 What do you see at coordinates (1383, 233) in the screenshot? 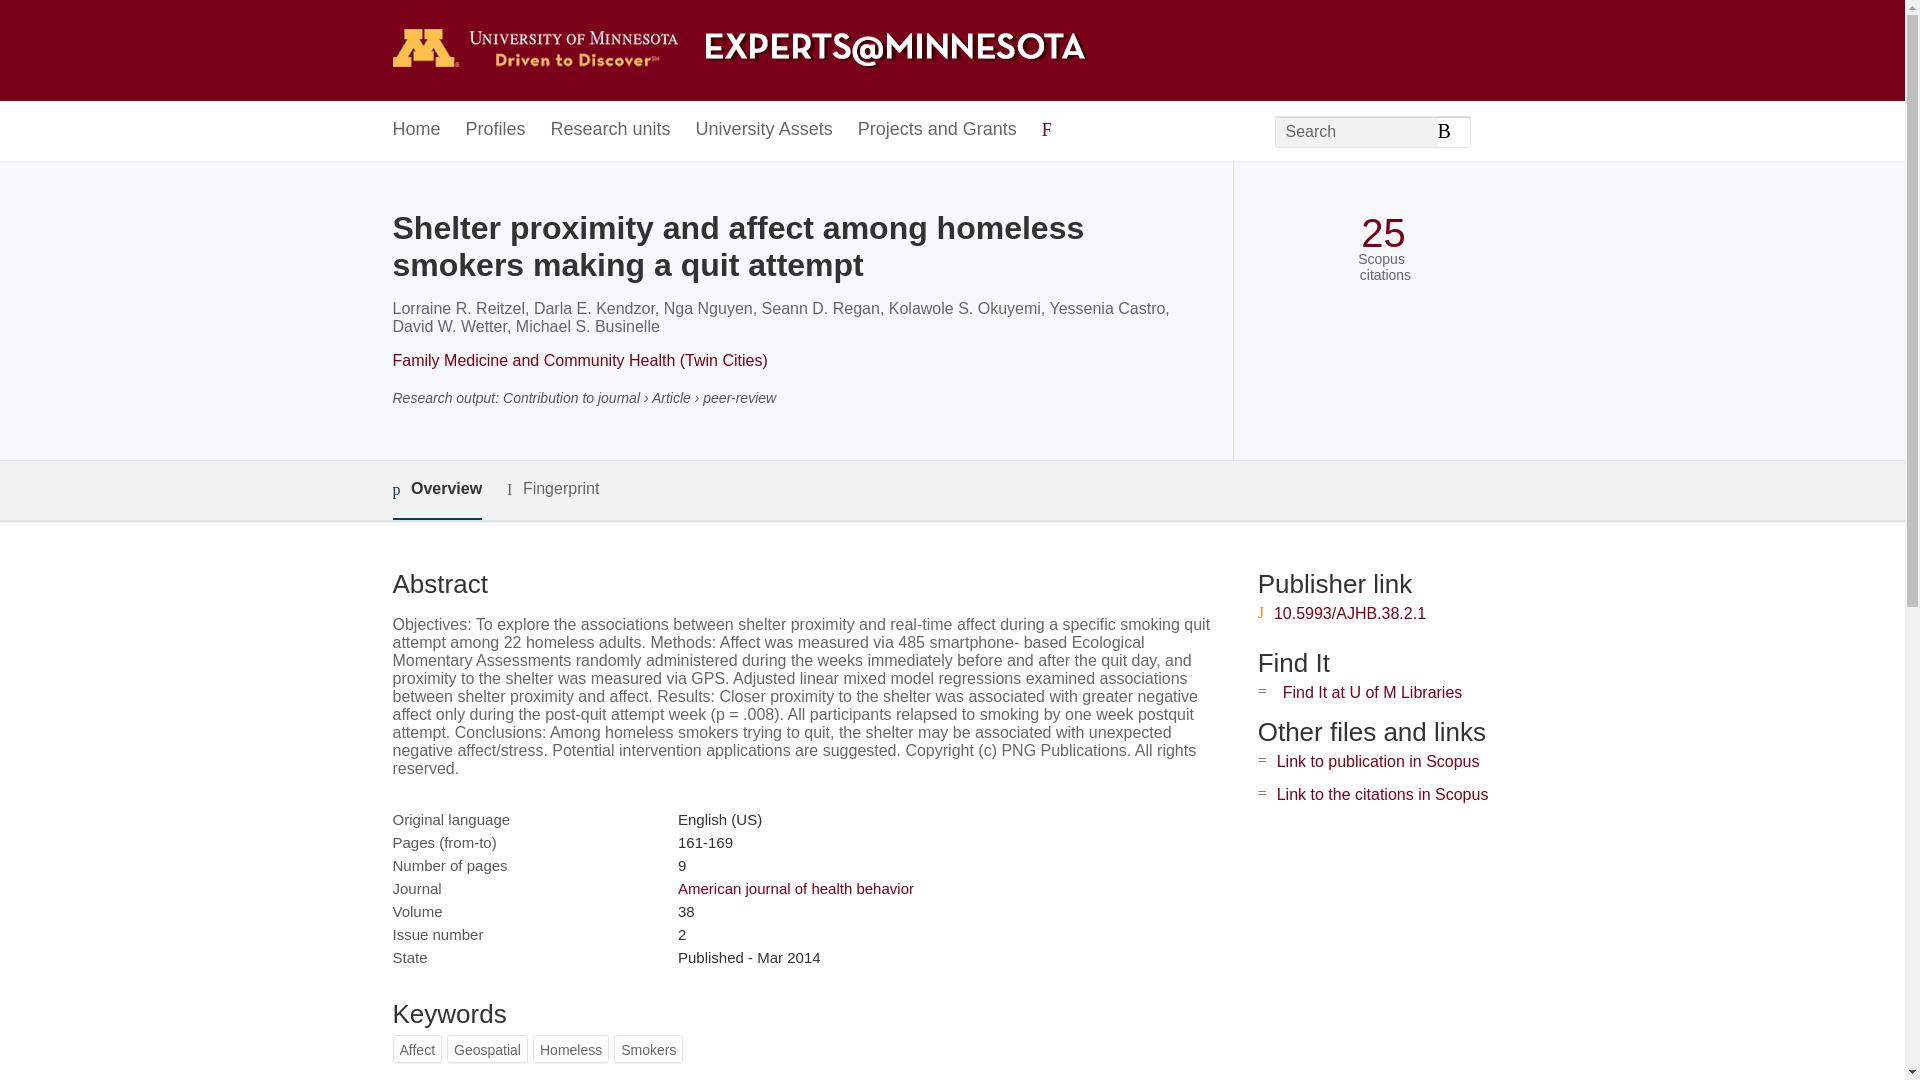
I see `25` at bounding box center [1383, 233].